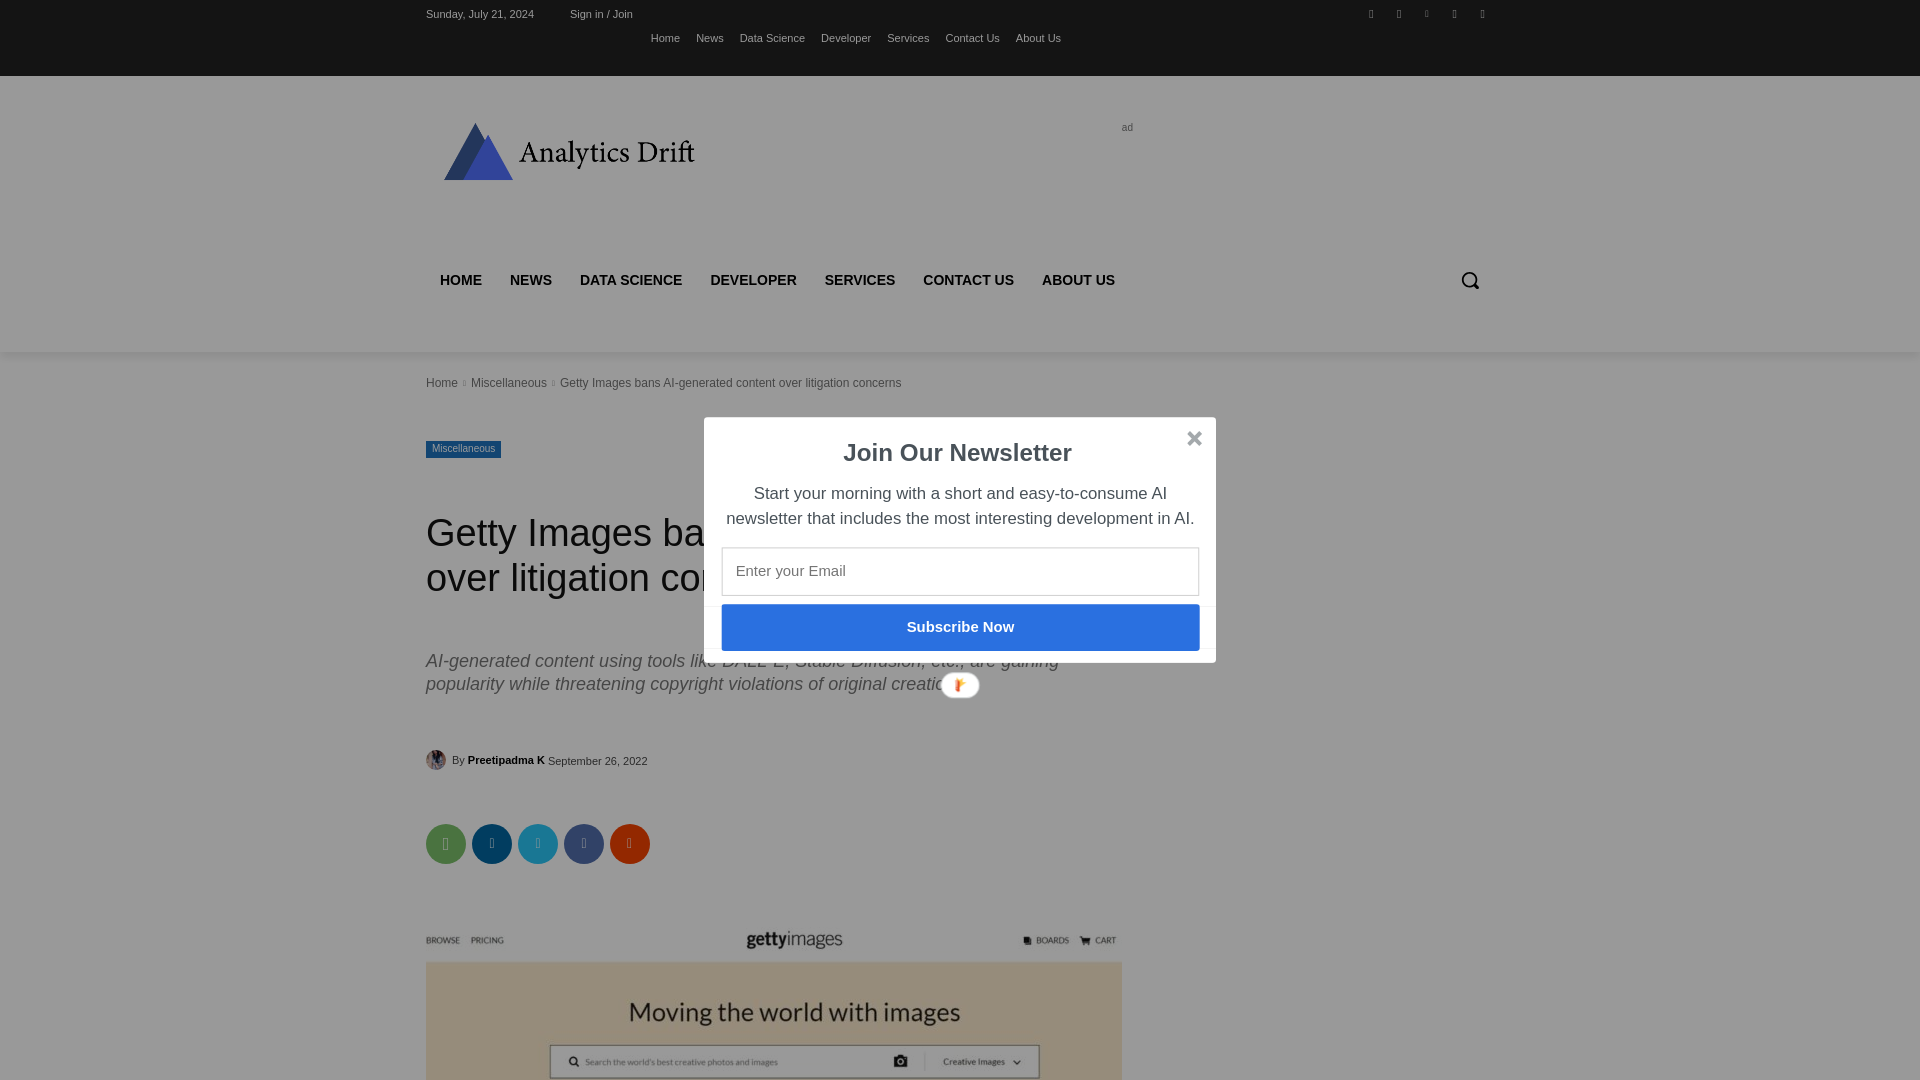 Image resolution: width=1920 pixels, height=1080 pixels. Describe the element at coordinates (1427, 13) in the screenshot. I see `Linkedin` at that location.